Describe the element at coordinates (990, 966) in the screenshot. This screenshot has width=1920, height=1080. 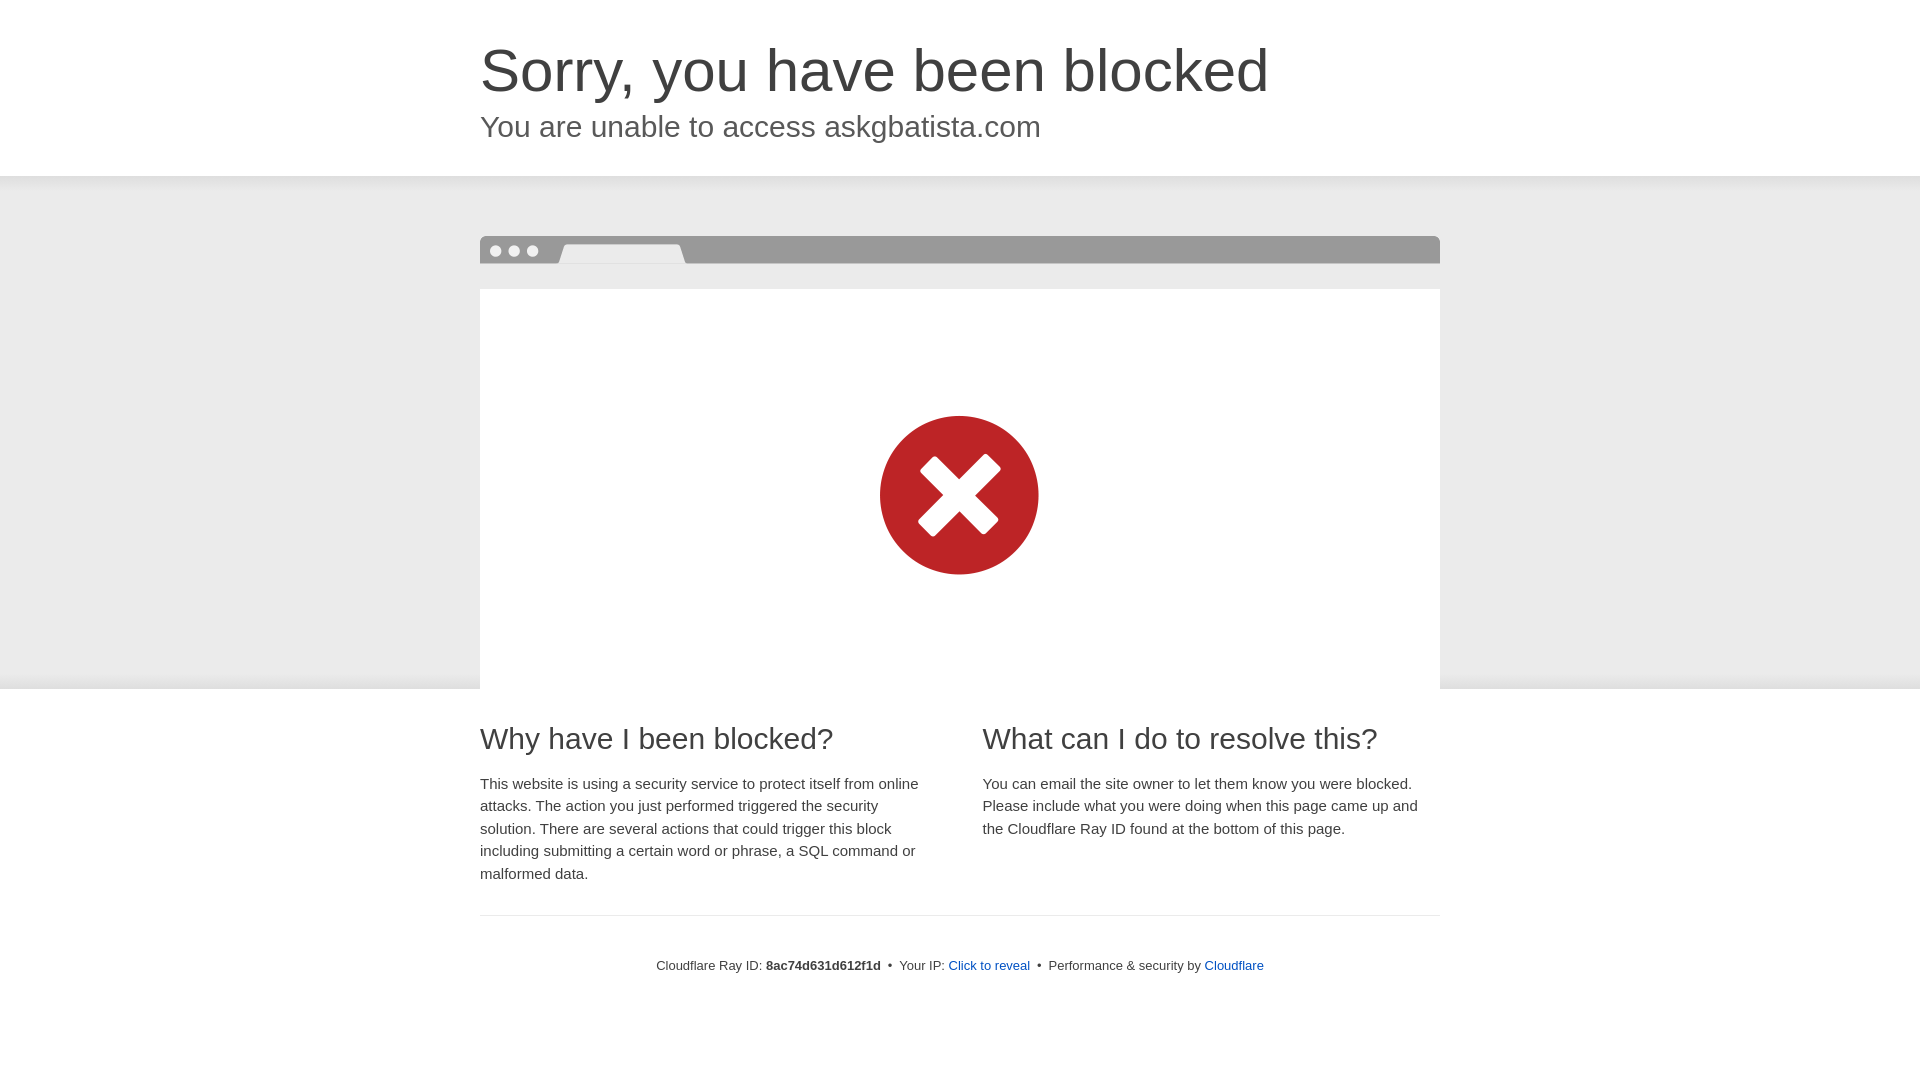
I see `Click to reveal` at that location.